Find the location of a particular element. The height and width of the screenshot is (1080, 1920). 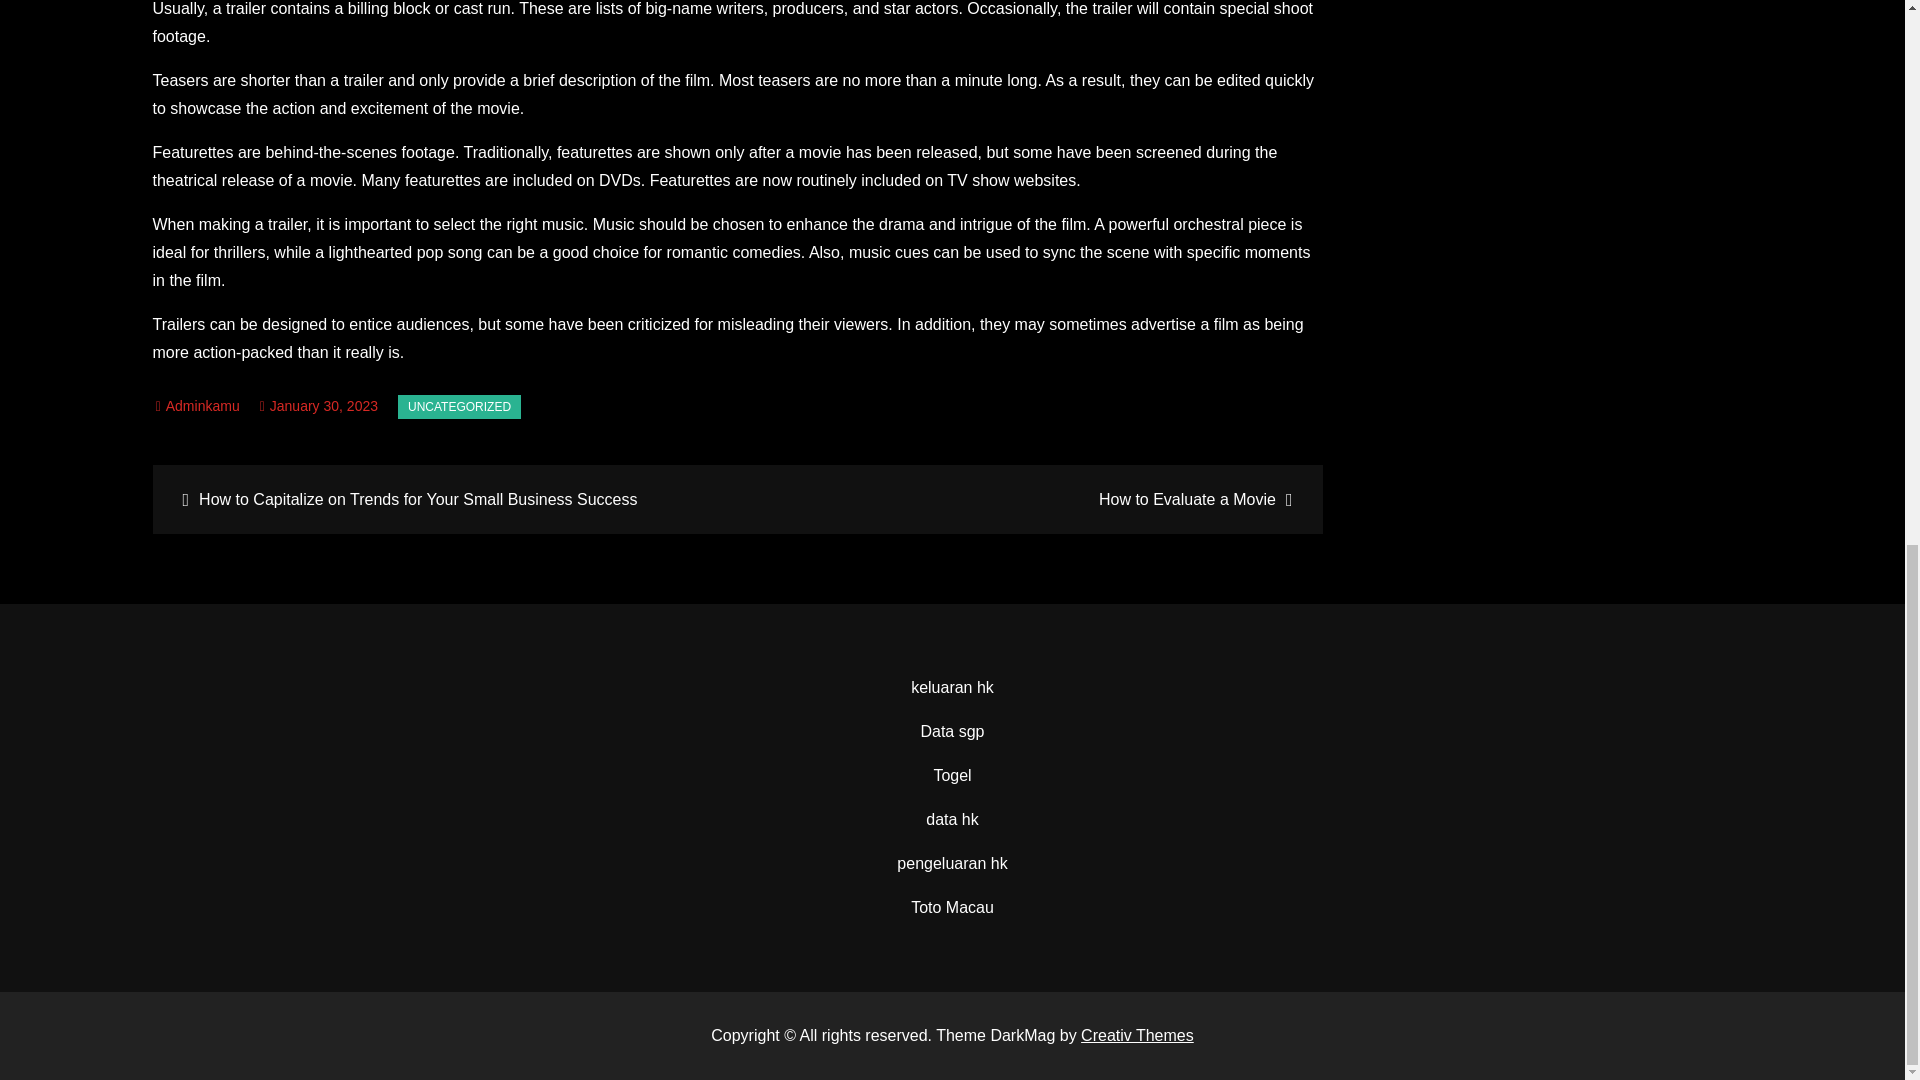

data hk is located at coordinates (951, 820).